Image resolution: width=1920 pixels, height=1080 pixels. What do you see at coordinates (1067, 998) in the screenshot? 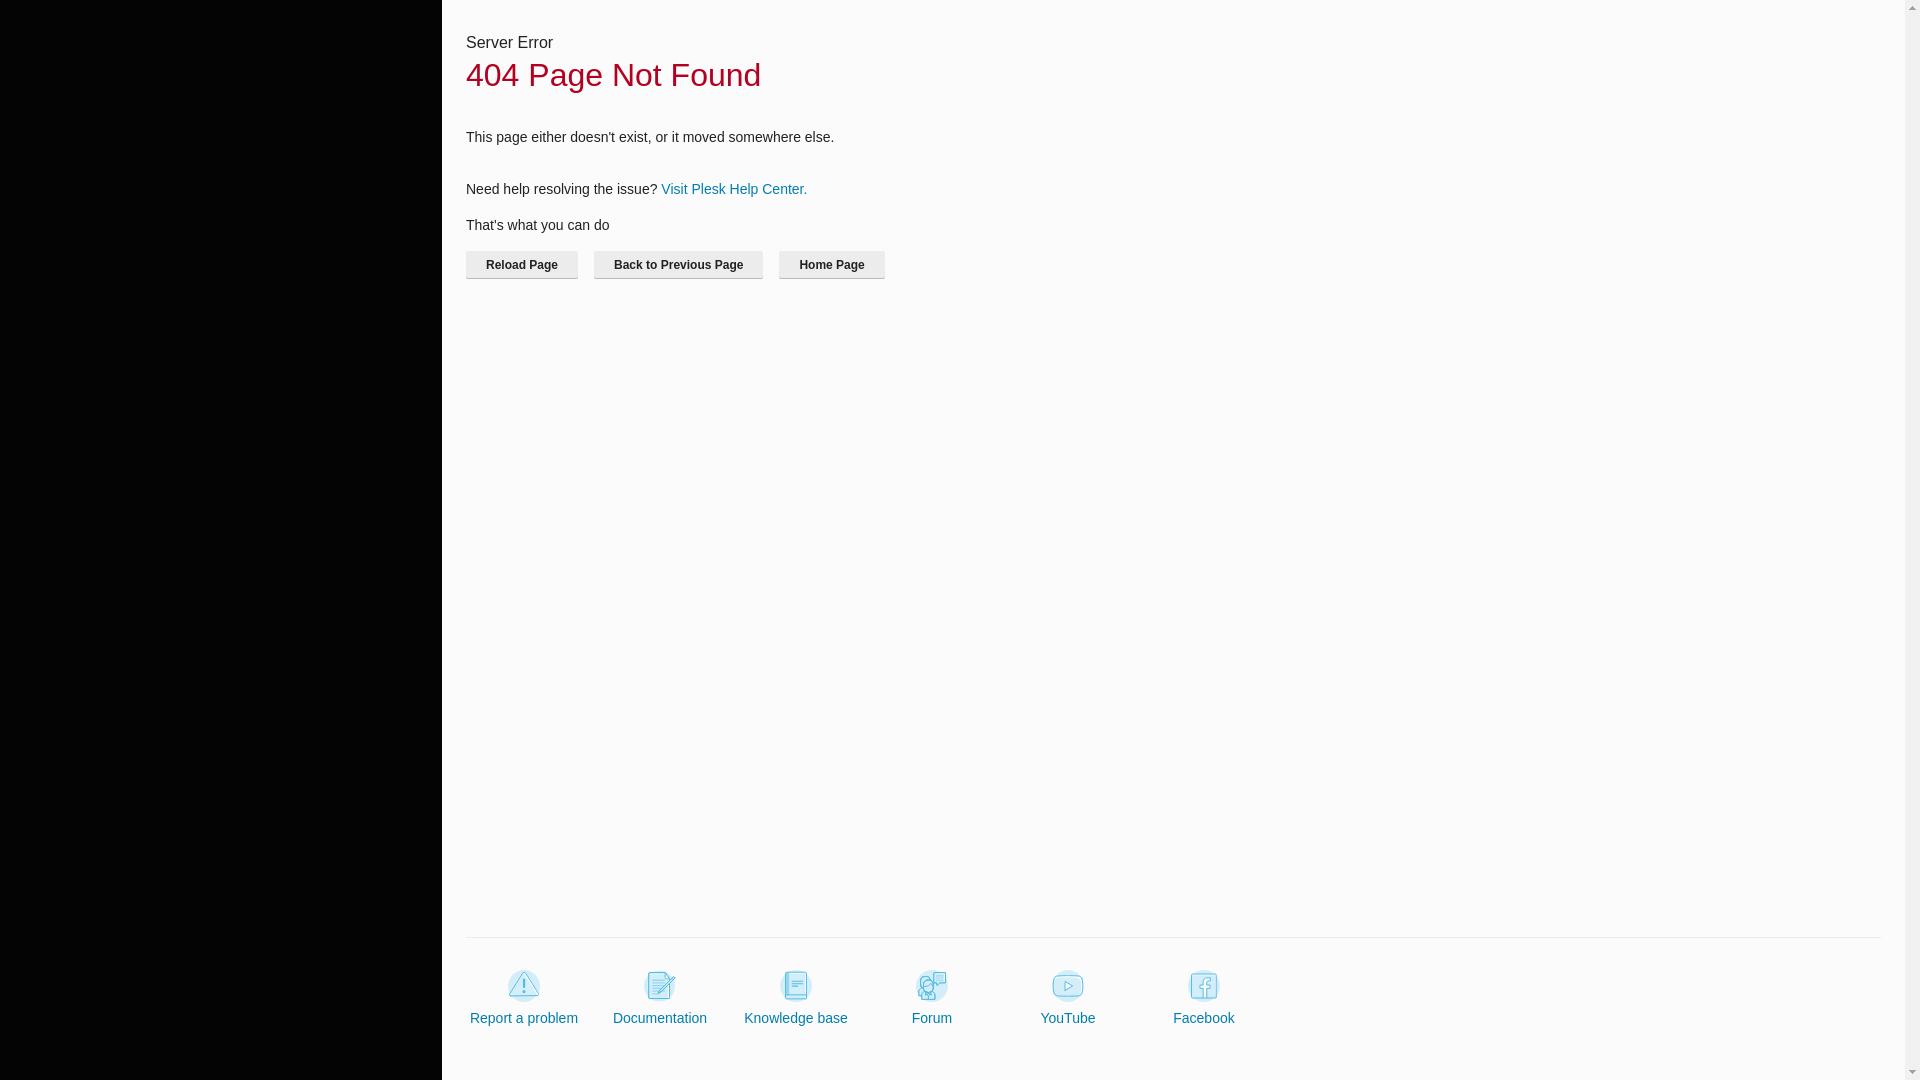
I see `YouTube` at bounding box center [1067, 998].